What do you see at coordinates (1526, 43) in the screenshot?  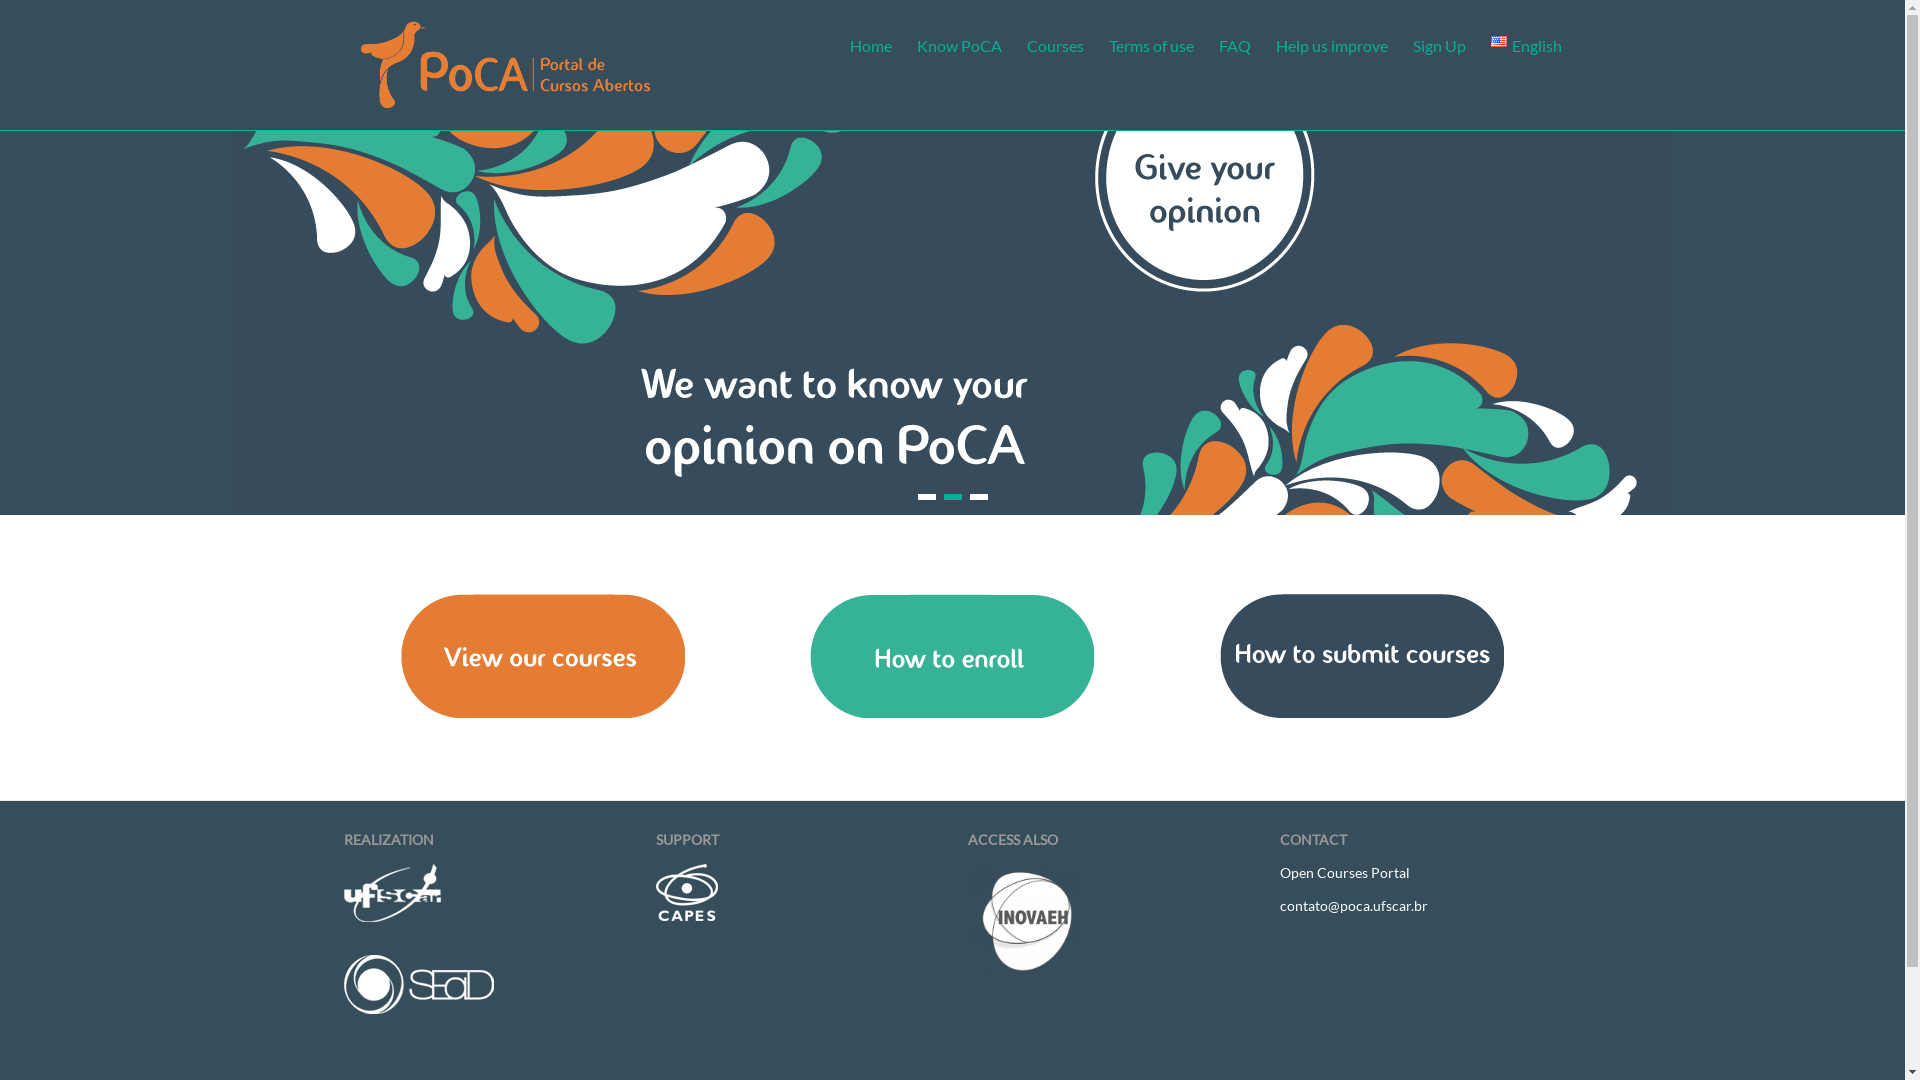 I see `English` at bounding box center [1526, 43].